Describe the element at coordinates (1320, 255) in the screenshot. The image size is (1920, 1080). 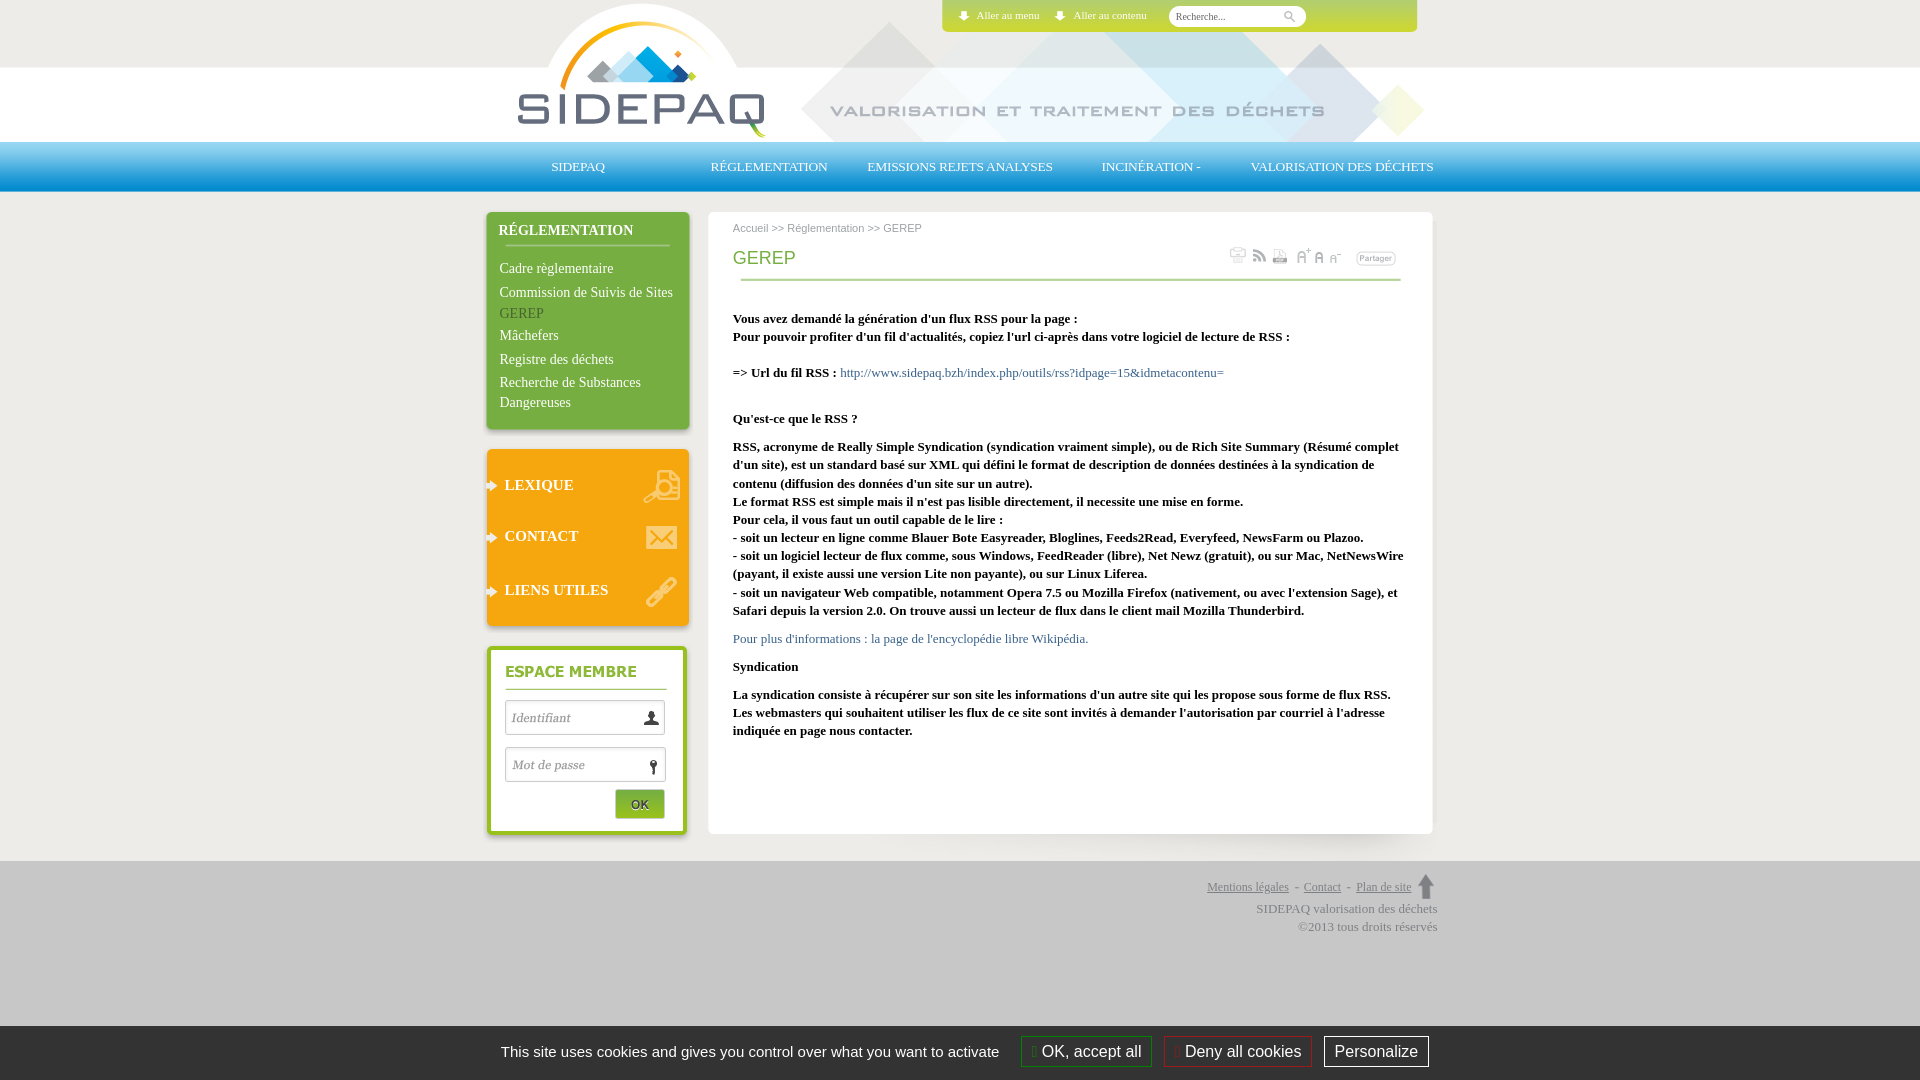
I see `Taille par defaut` at that location.